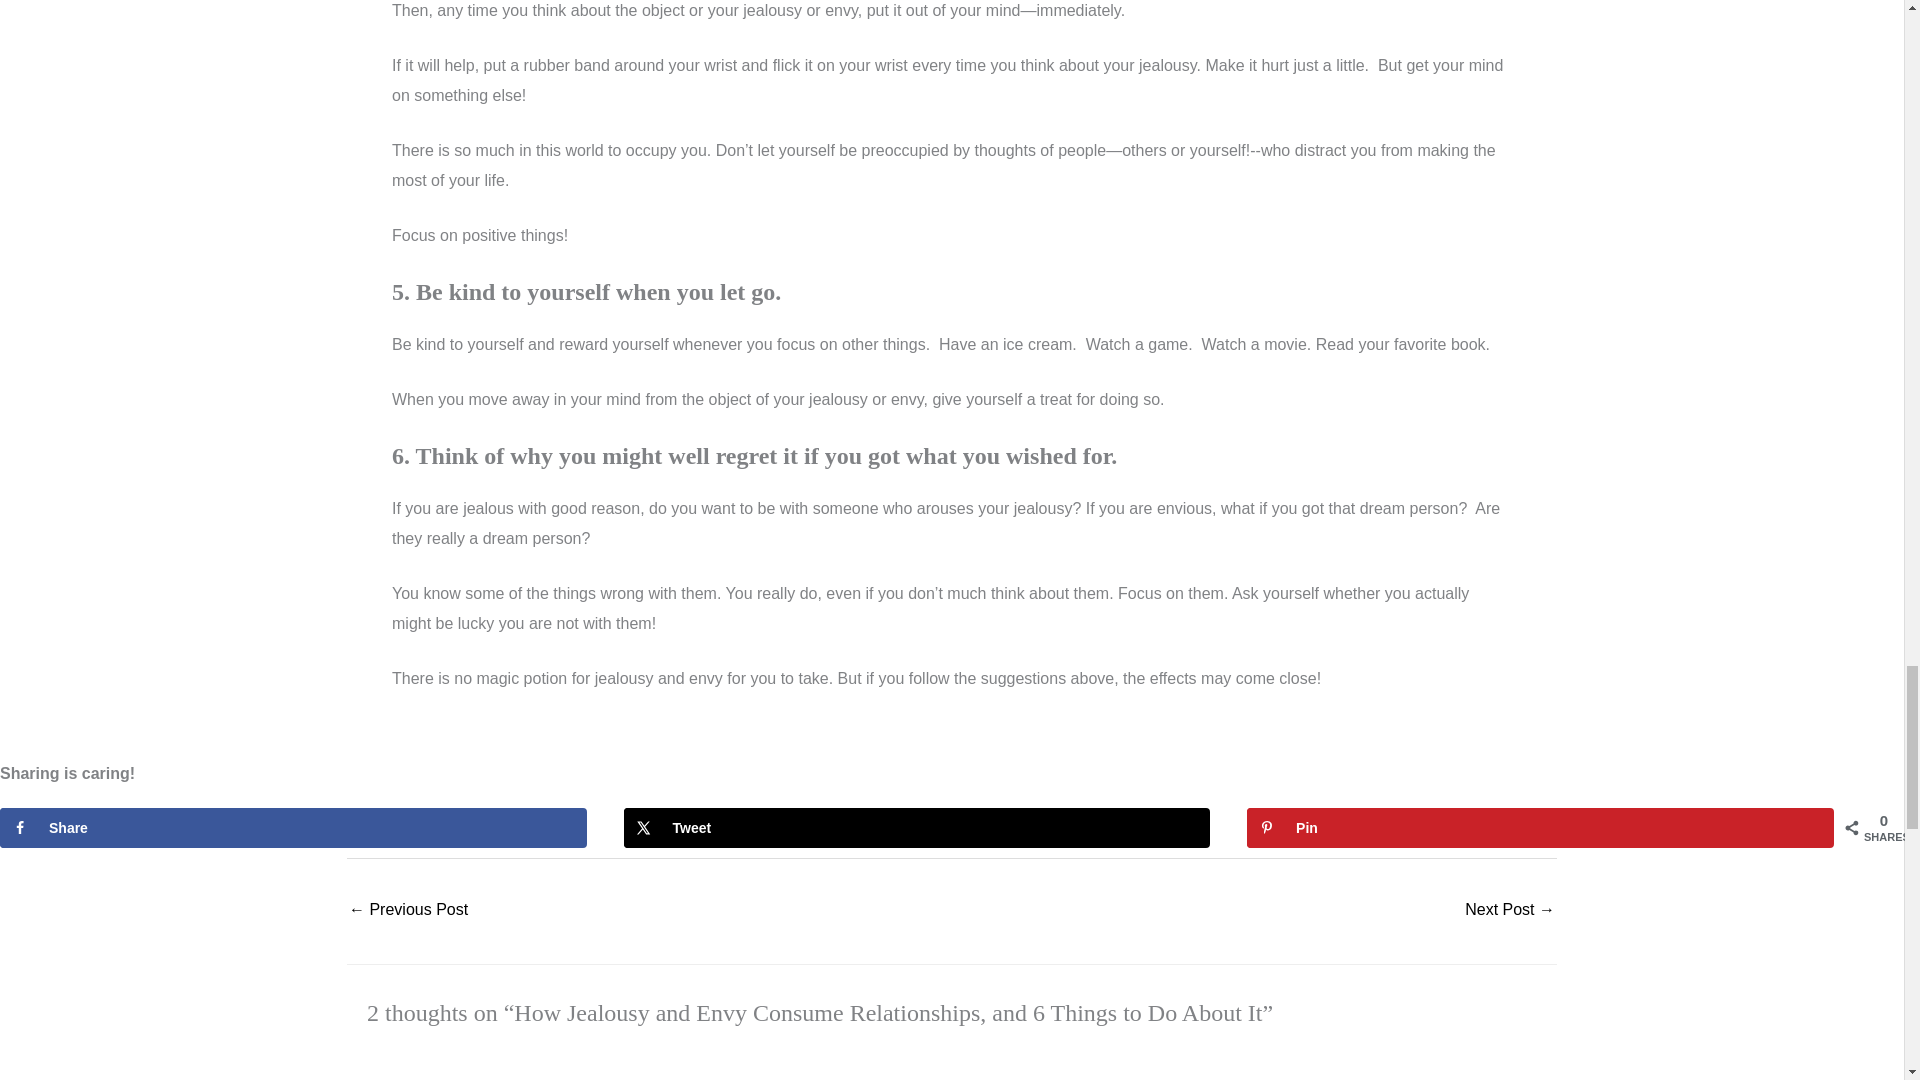 Image resolution: width=1920 pixels, height=1080 pixels. Describe the element at coordinates (1540, 827) in the screenshot. I see `Pin` at that location.